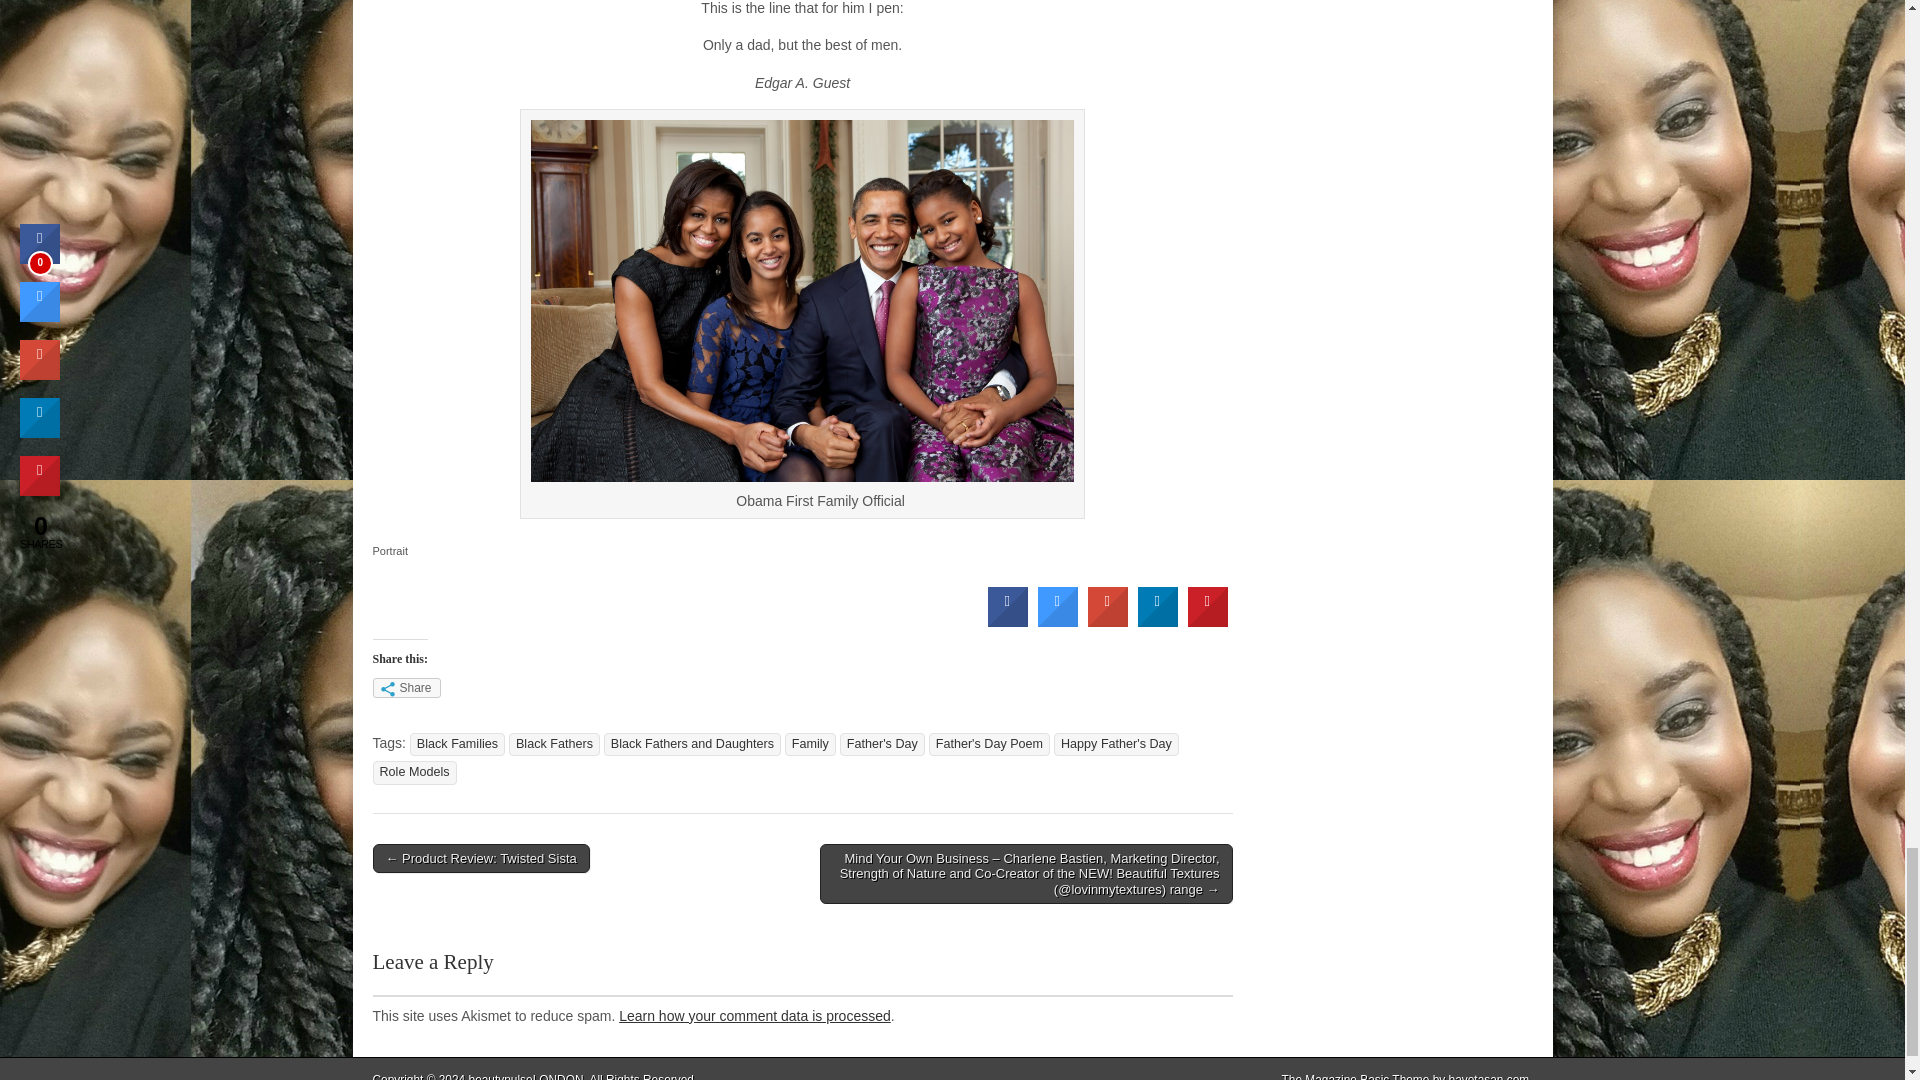 The width and height of the screenshot is (1920, 1080). What do you see at coordinates (1008, 621) in the screenshot?
I see `Share on Facebook` at bounding box center [1008, 621].